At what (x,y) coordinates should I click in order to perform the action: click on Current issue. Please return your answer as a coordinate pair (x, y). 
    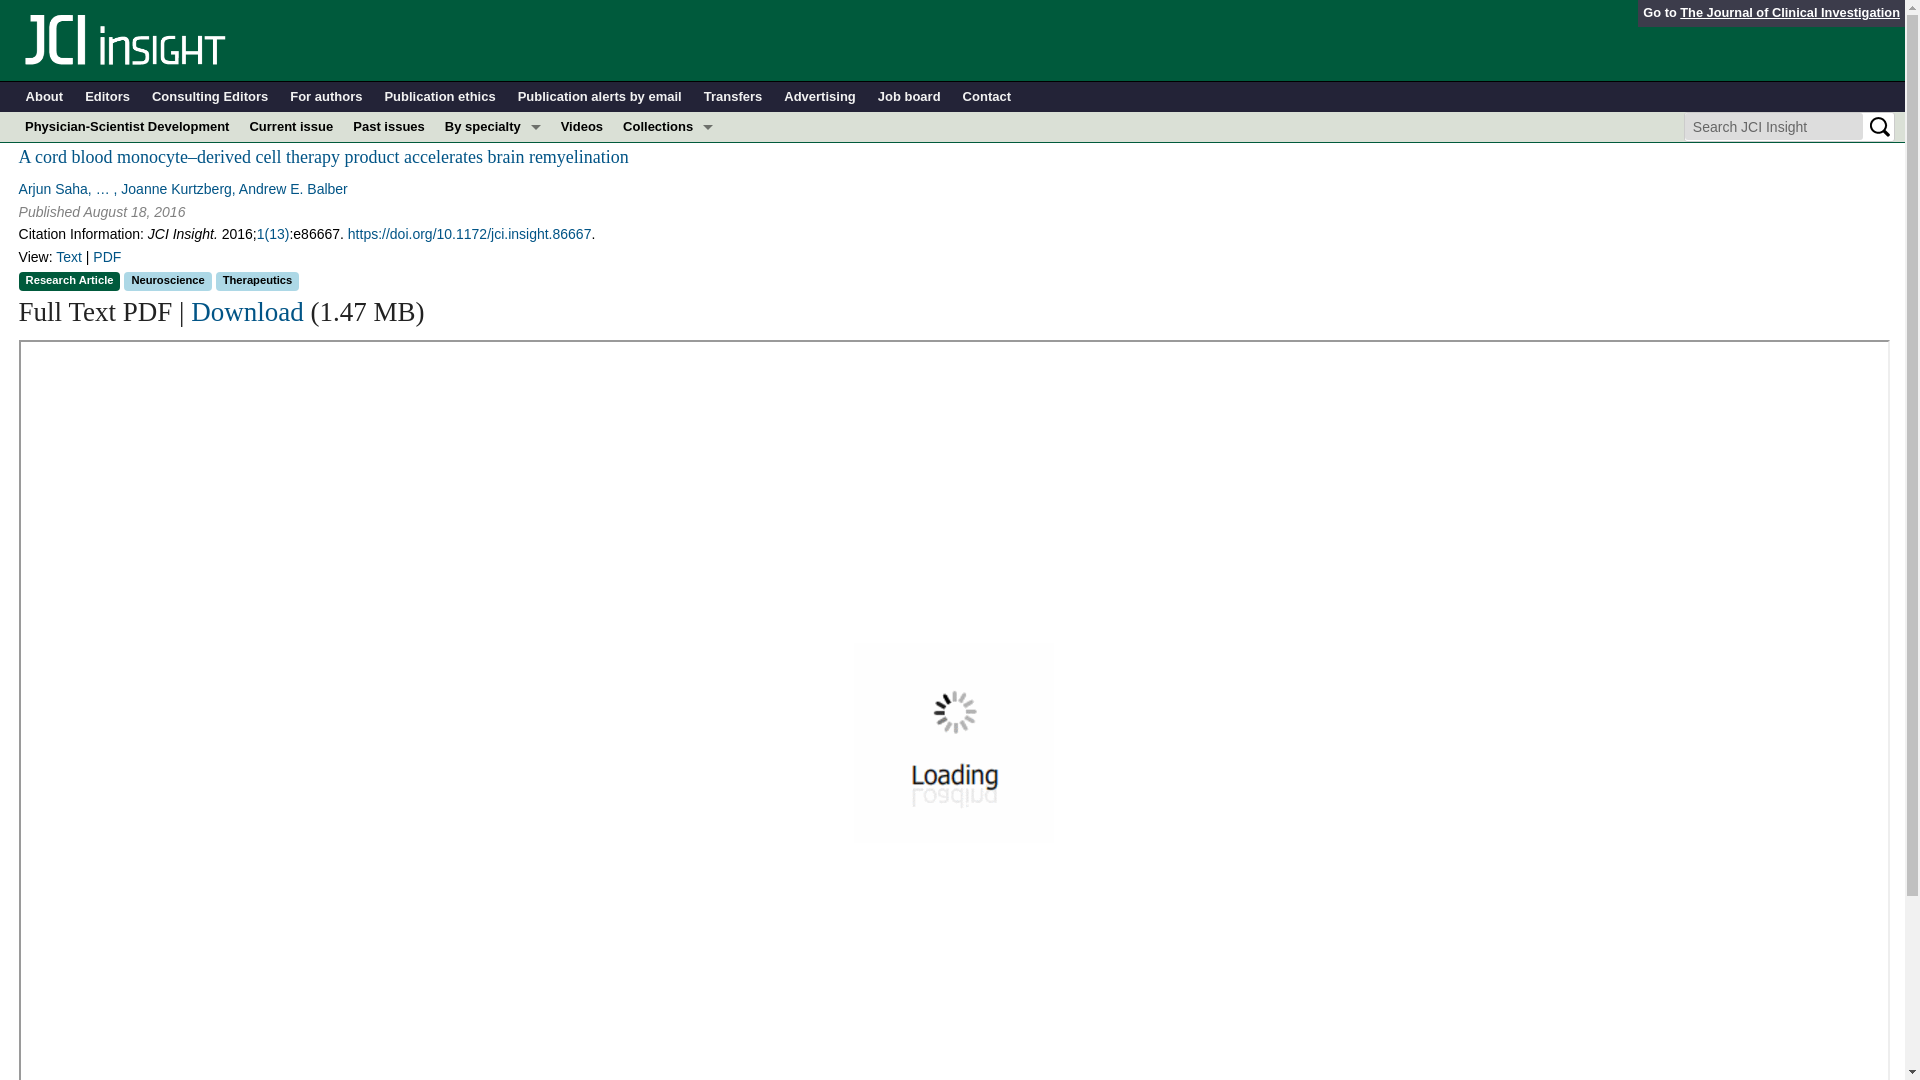
    Looking at the image, I should click on (290, 126).